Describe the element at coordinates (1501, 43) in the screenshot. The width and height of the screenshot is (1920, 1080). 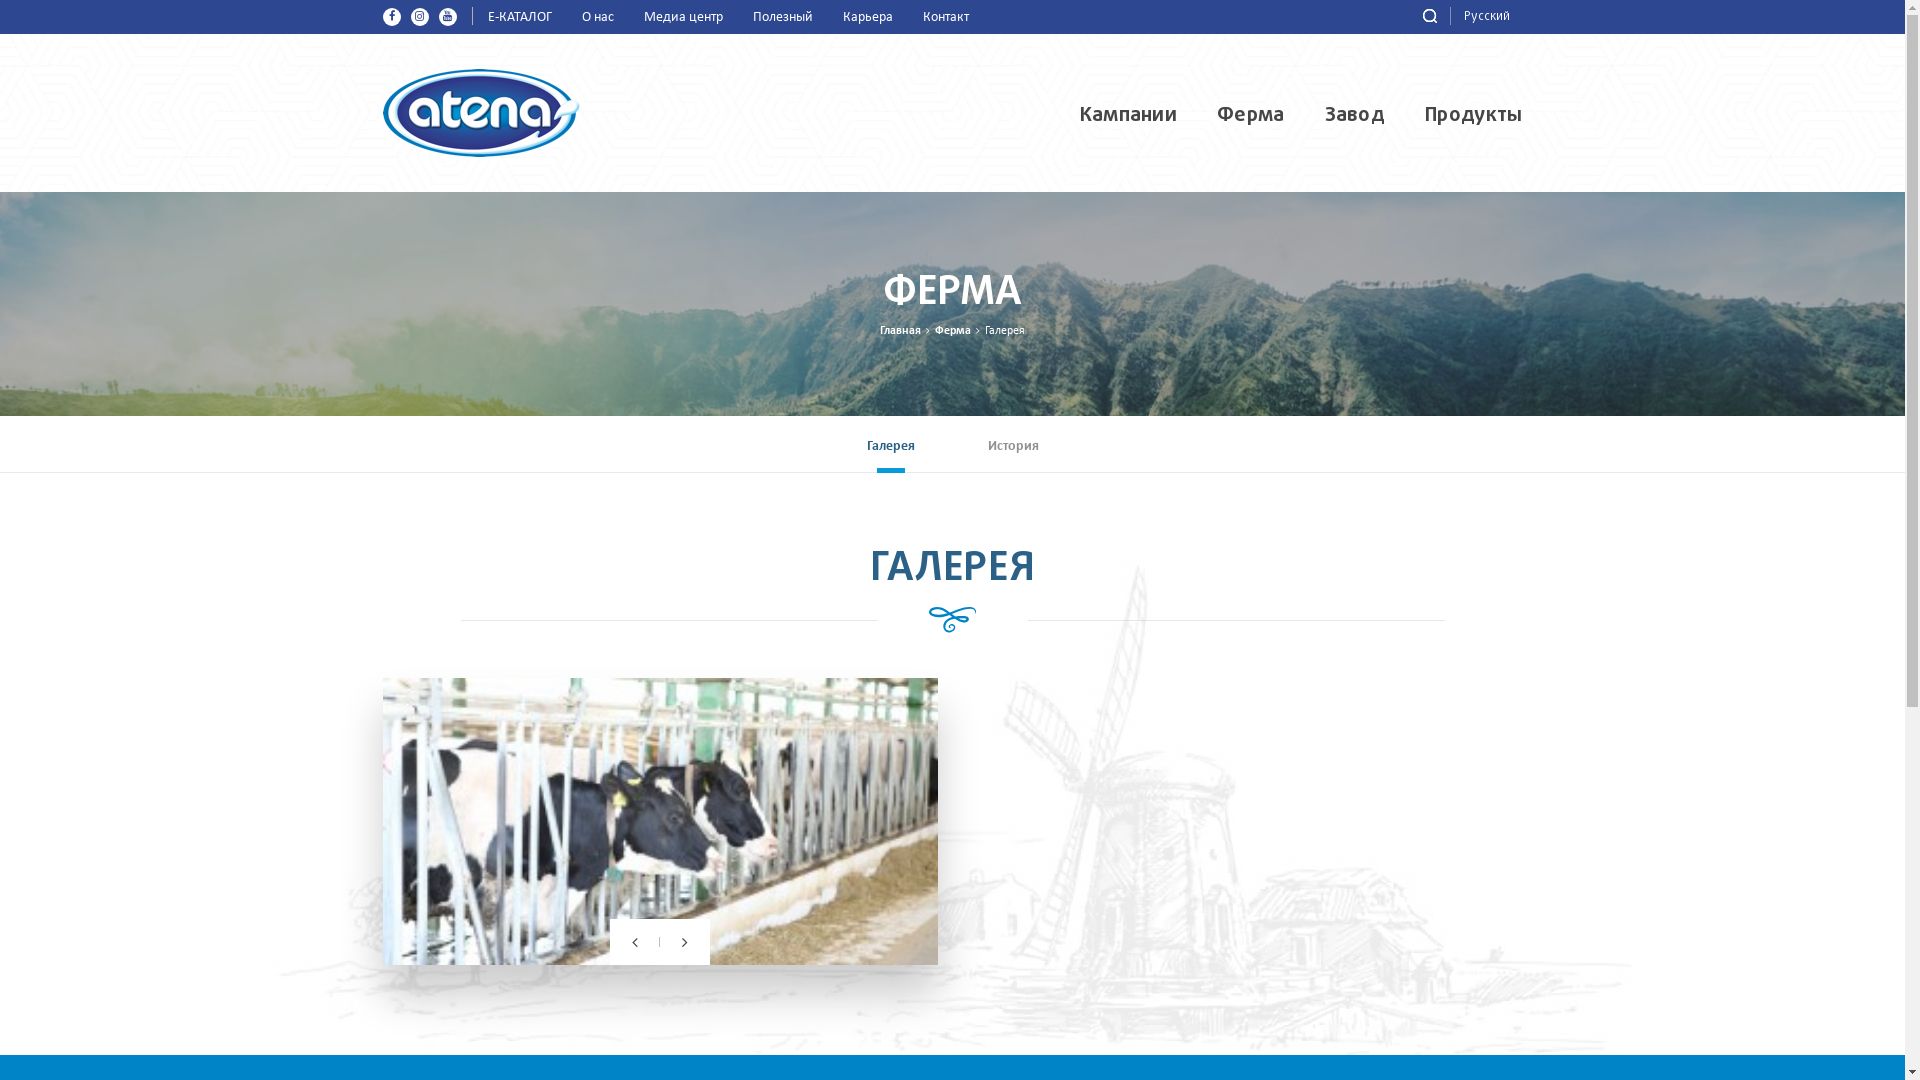
I see `English` at that location.